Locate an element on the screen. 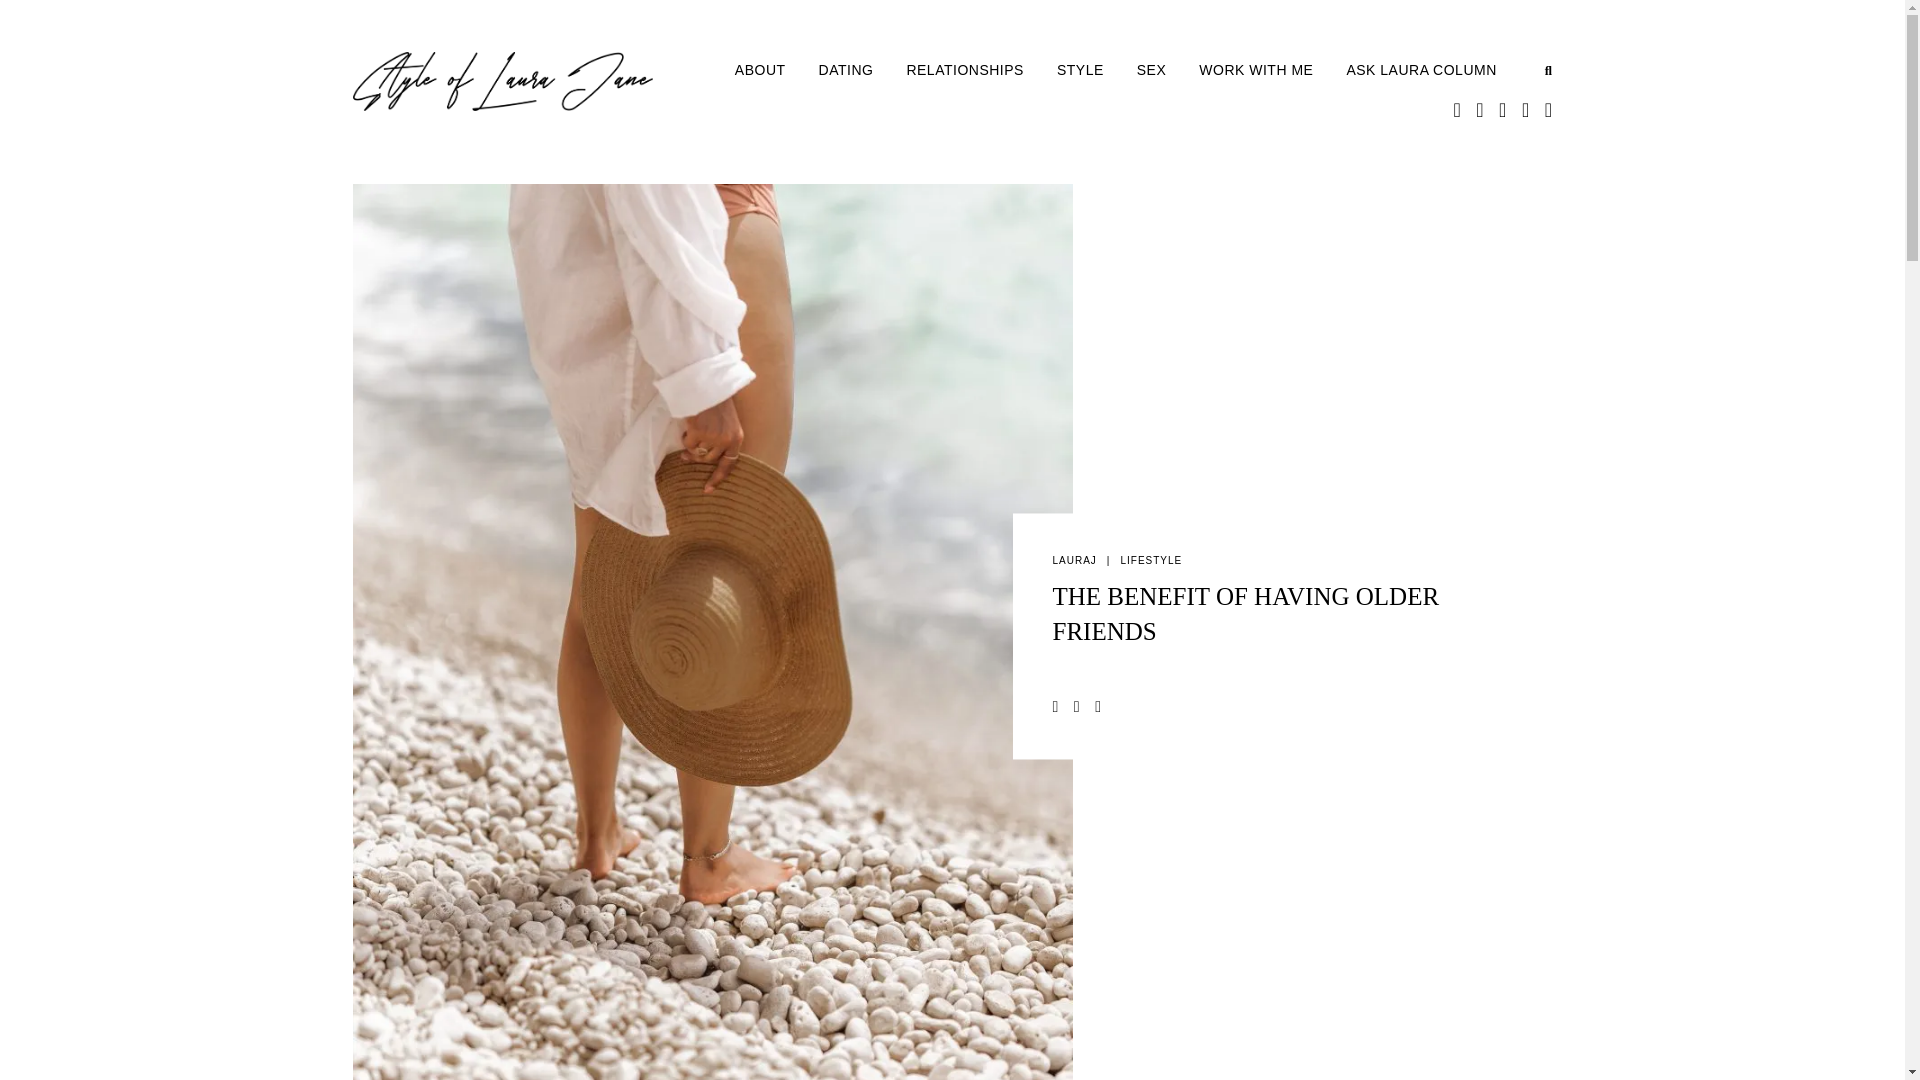 This screenshot has height=1080, width=1920. STYLE is located at coordinates (1096, 70).